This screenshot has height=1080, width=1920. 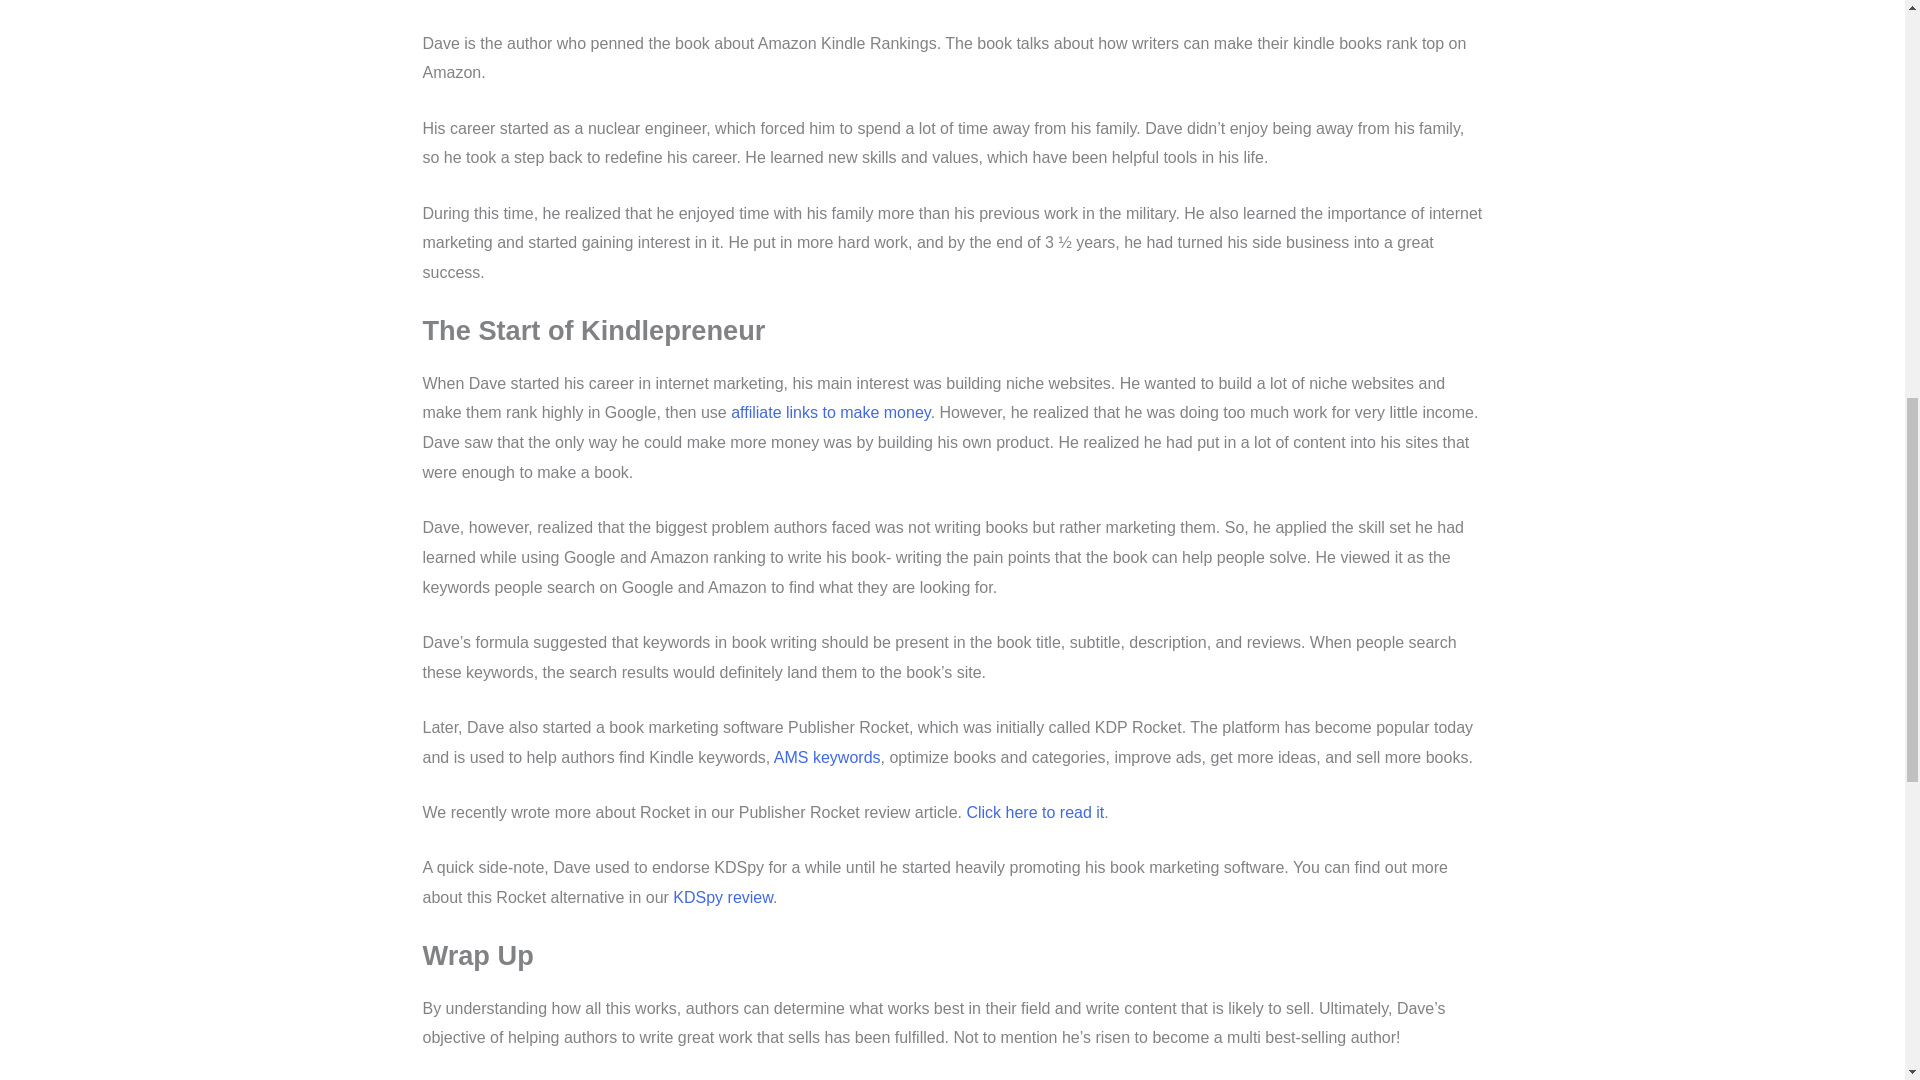 What do you see at coordinates (1034, 812) in the screenshot?
I see `Click here to read it` at bounding box center [1034, 812].